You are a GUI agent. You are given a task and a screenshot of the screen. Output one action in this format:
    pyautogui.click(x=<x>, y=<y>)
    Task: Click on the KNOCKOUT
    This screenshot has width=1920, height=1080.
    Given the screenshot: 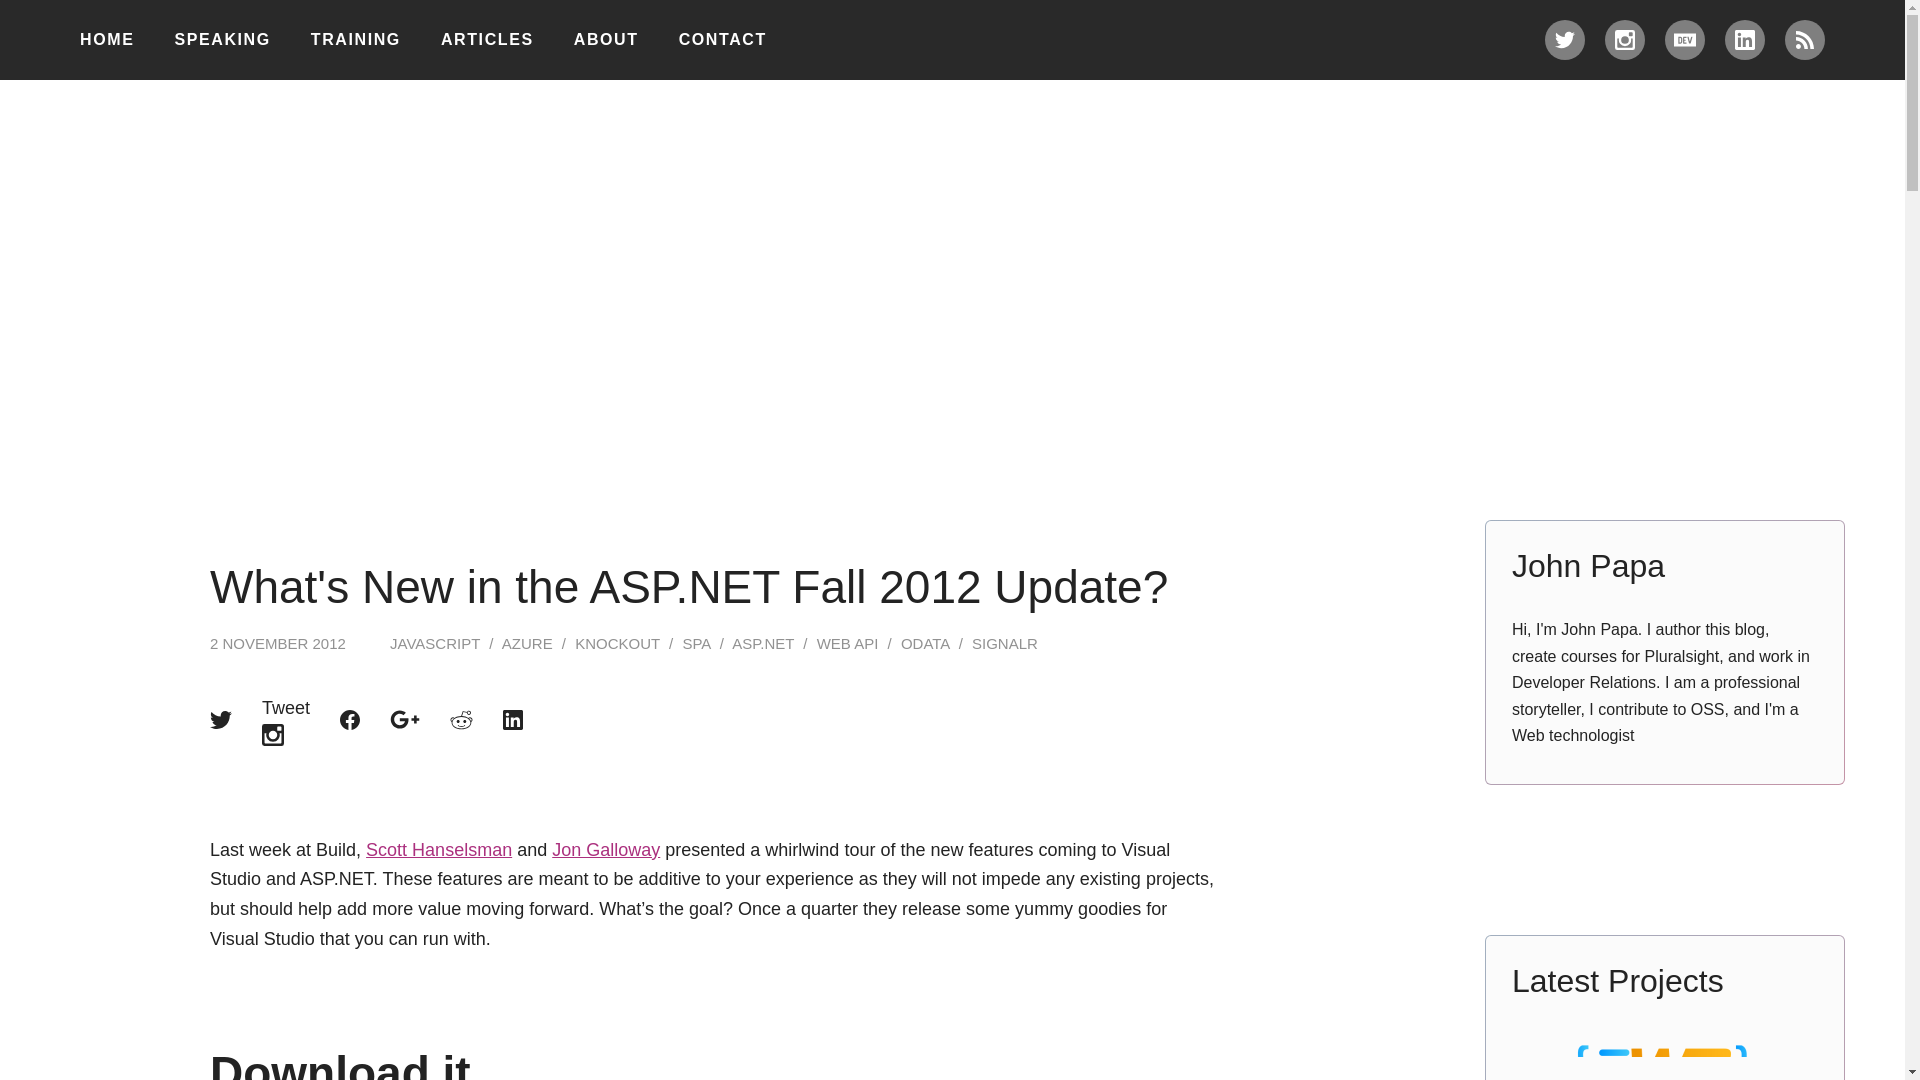 What is the action you would take?
    pyautogui.click(x=617, y=644)
    